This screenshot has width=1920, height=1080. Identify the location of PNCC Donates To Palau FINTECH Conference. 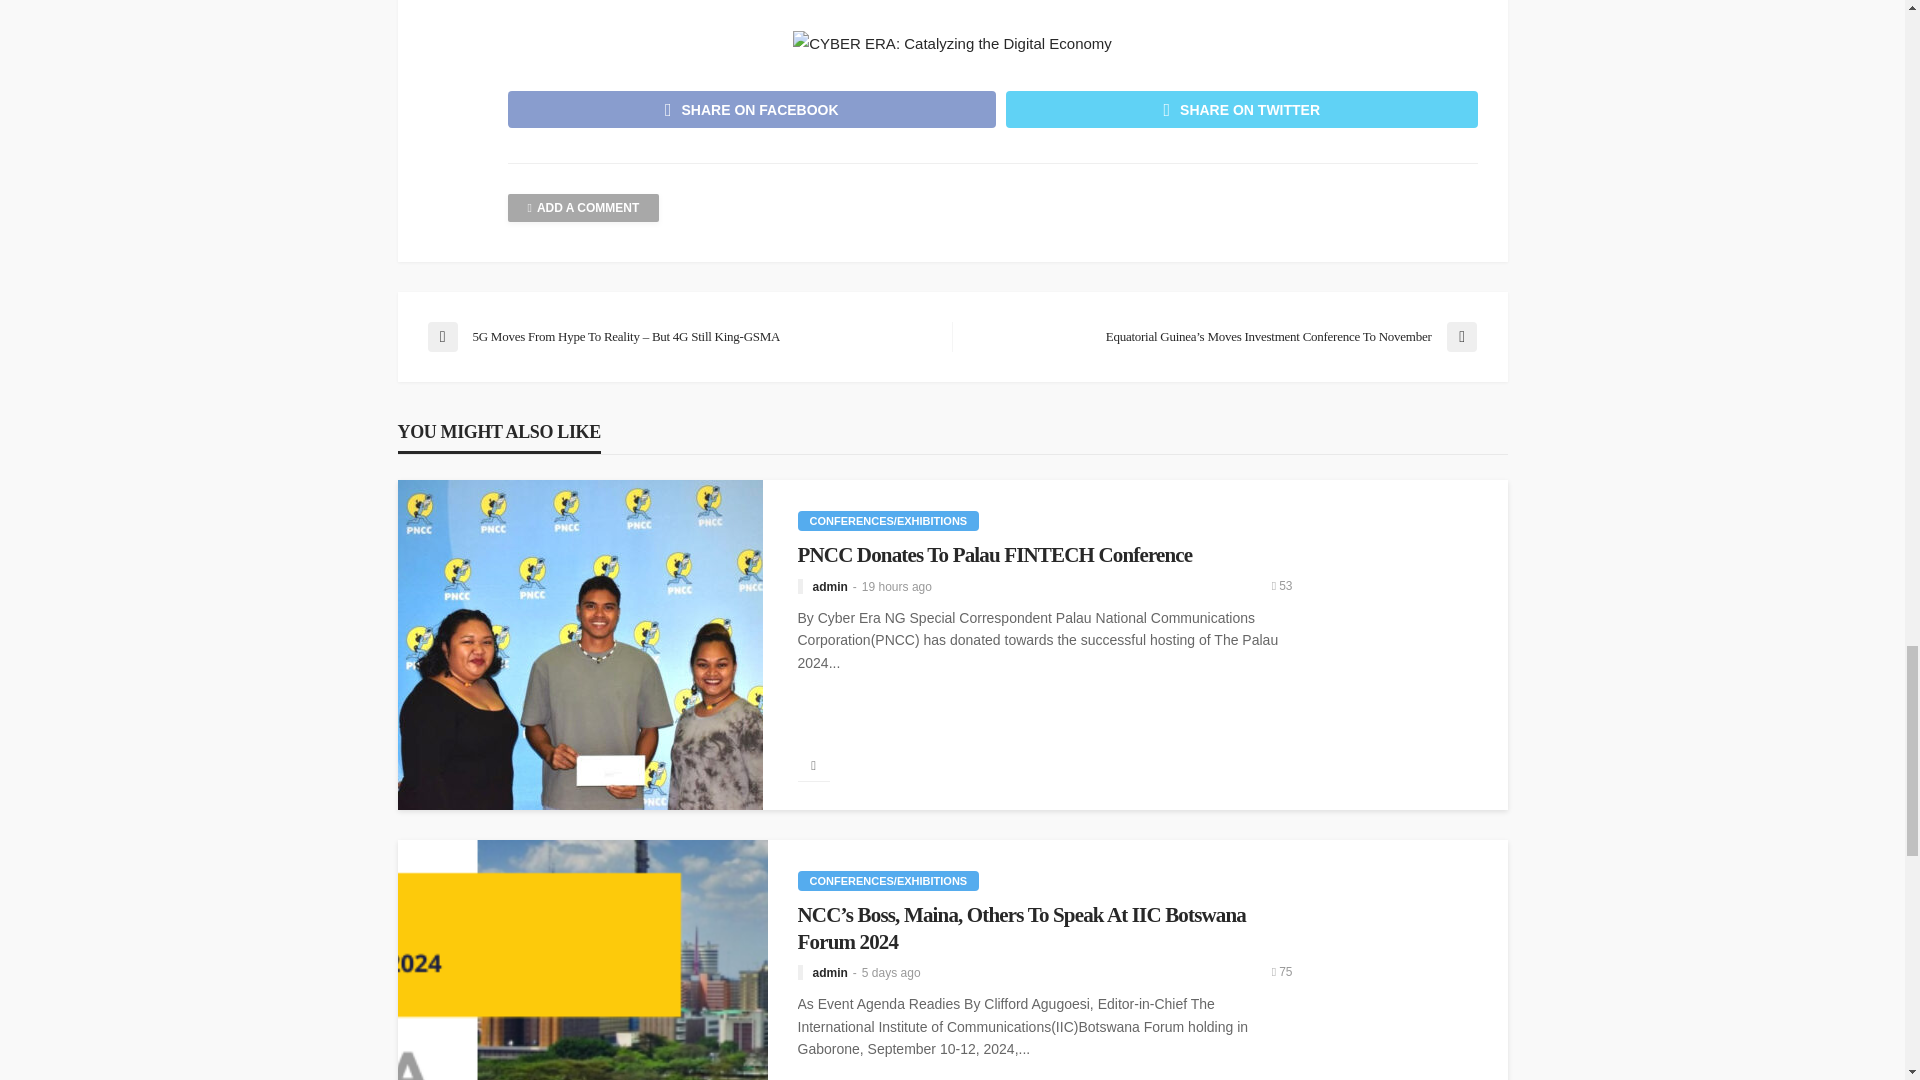
(1045, 555).